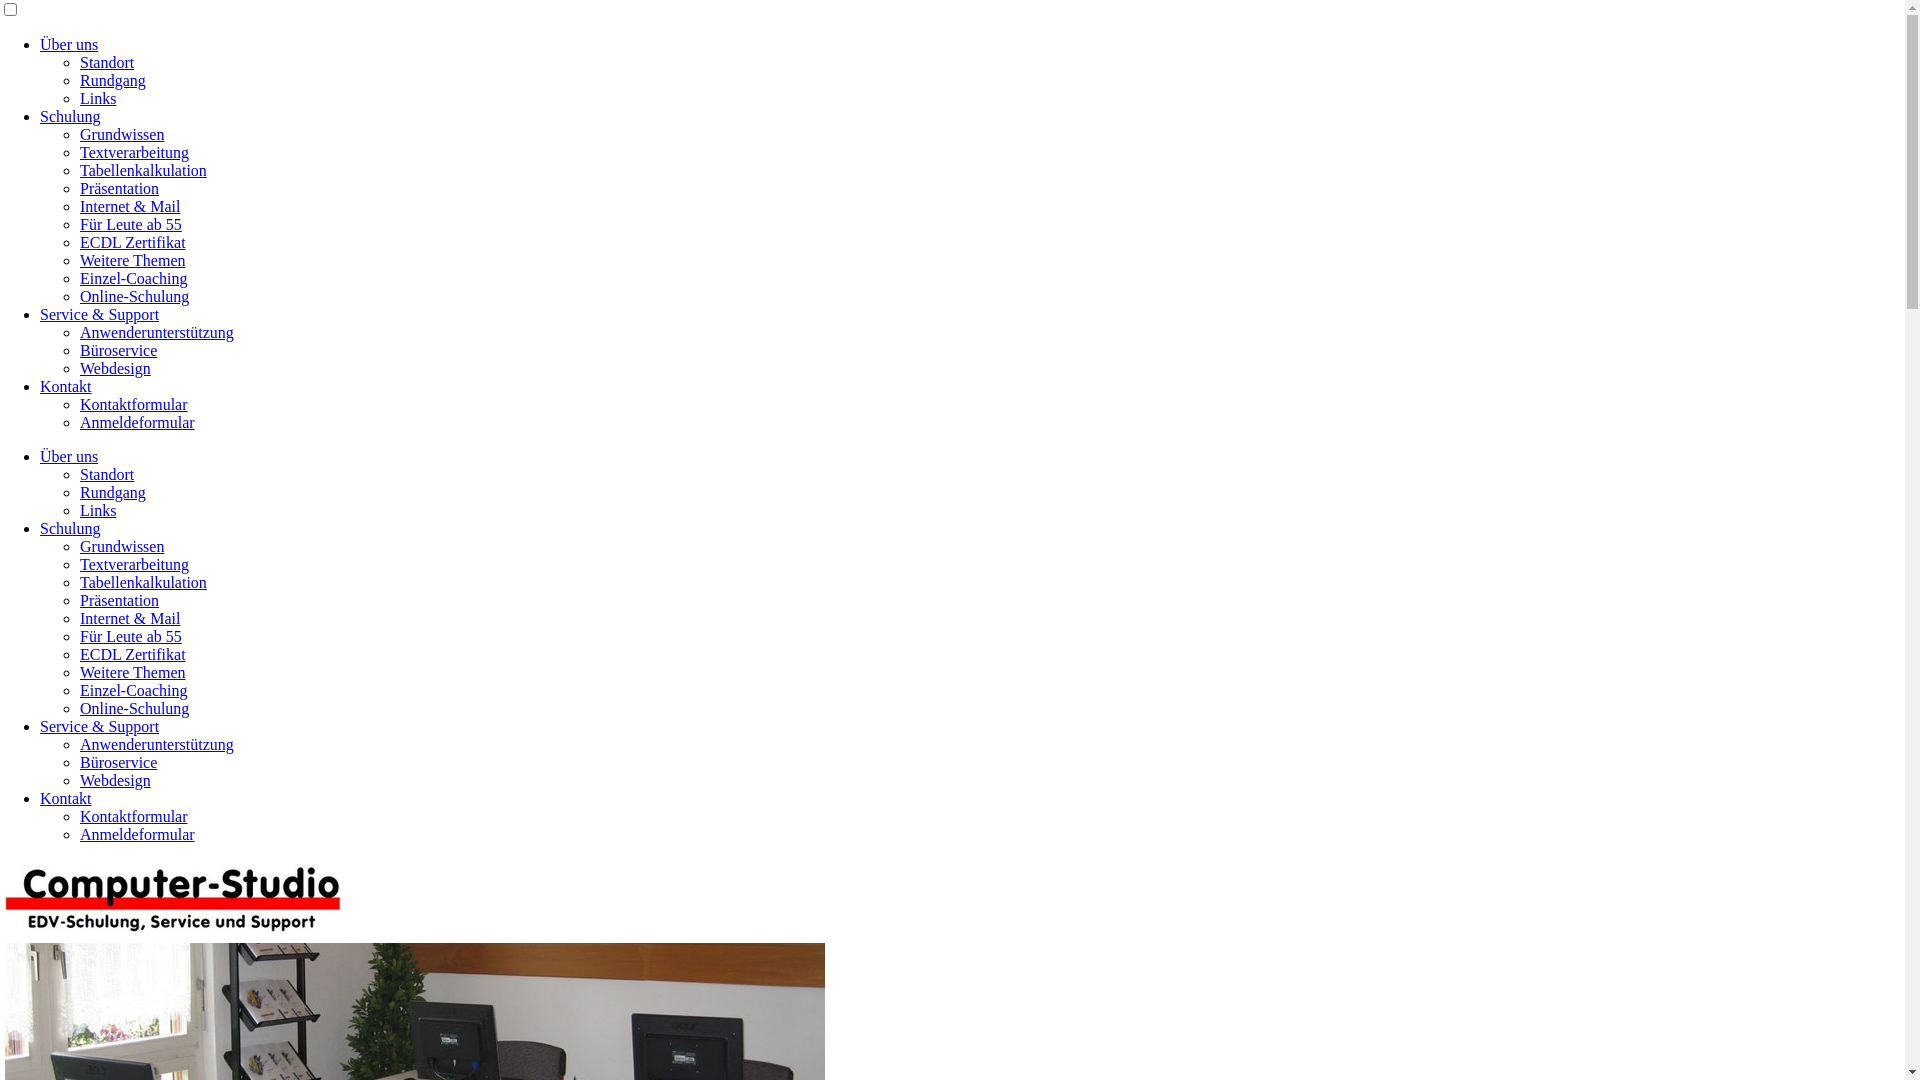 The width and height of the screenshot is (1920, 1080). What do you see at coordinates (132, 672) in the screenshot?
I see `Weitere Themen` at bounding box center [132, 672].